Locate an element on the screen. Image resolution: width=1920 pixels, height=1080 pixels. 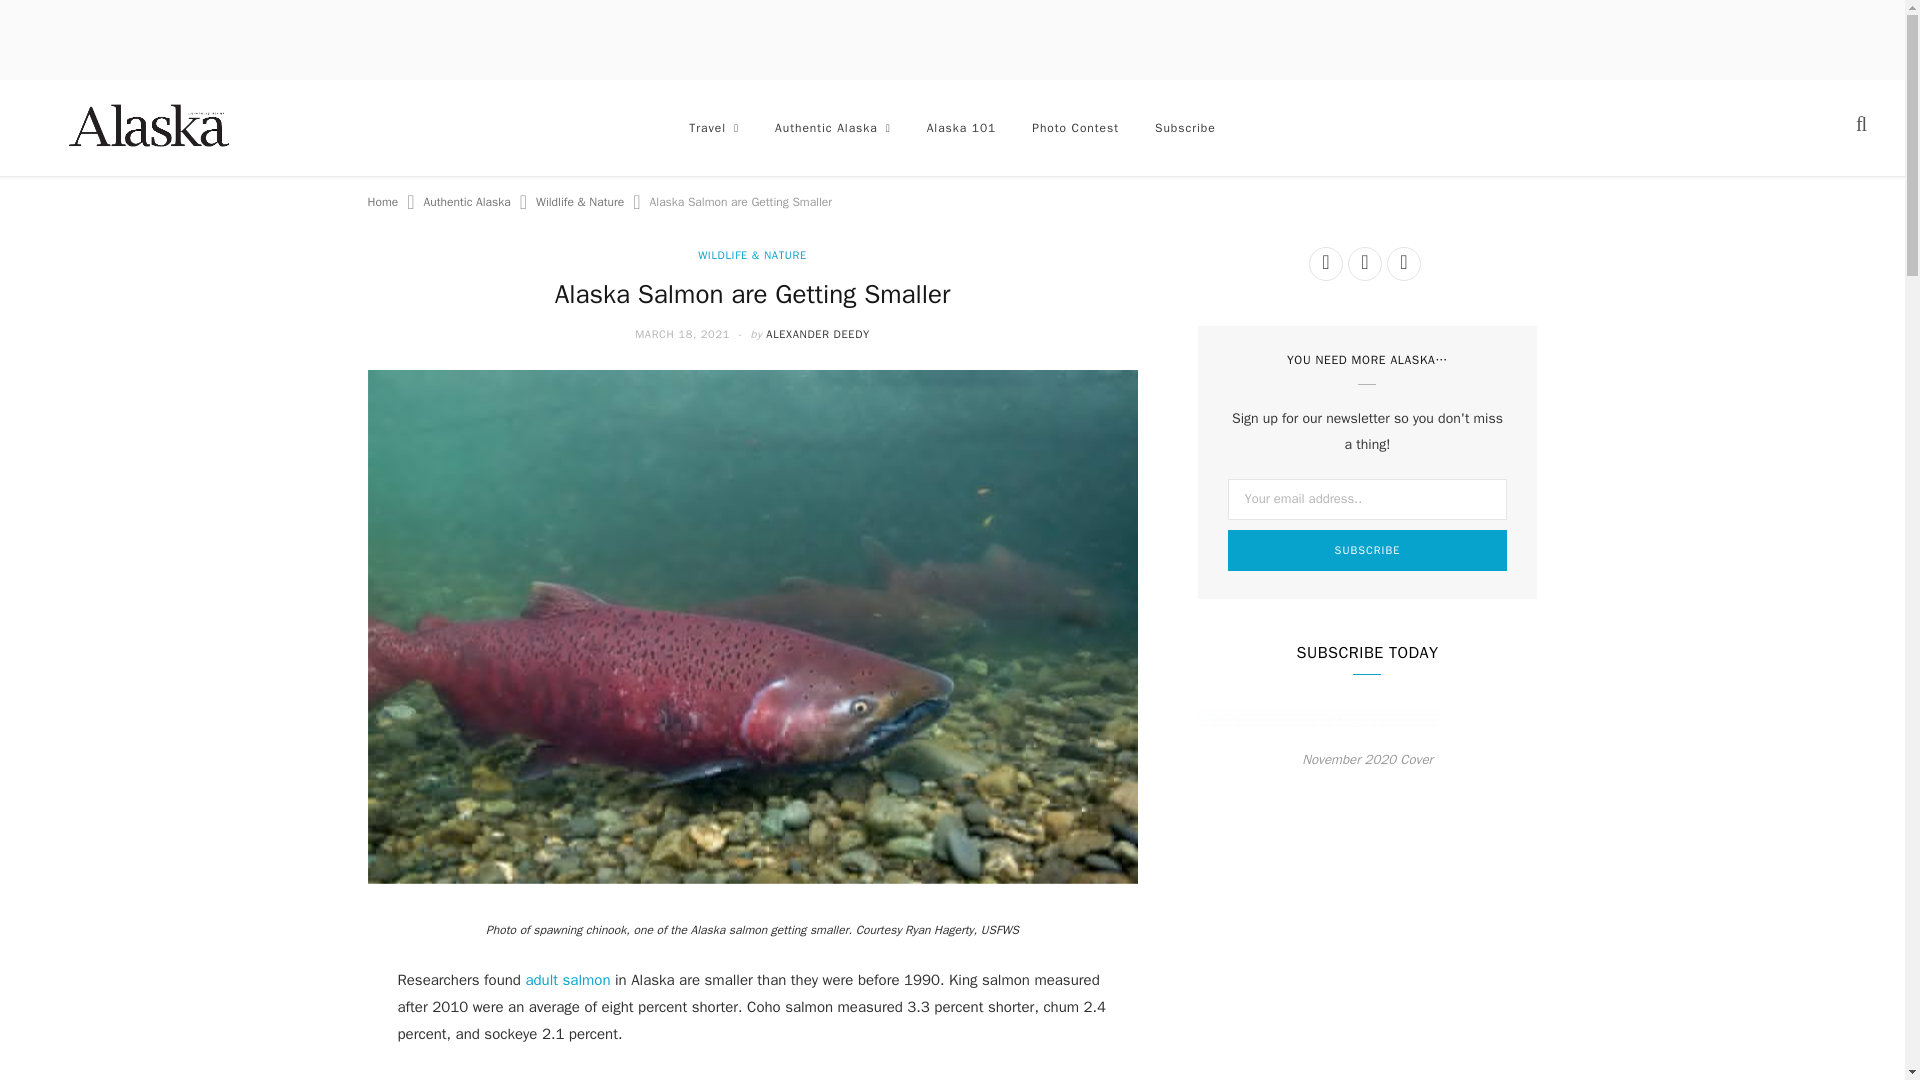
Travel is located at coordinates (713, 128).